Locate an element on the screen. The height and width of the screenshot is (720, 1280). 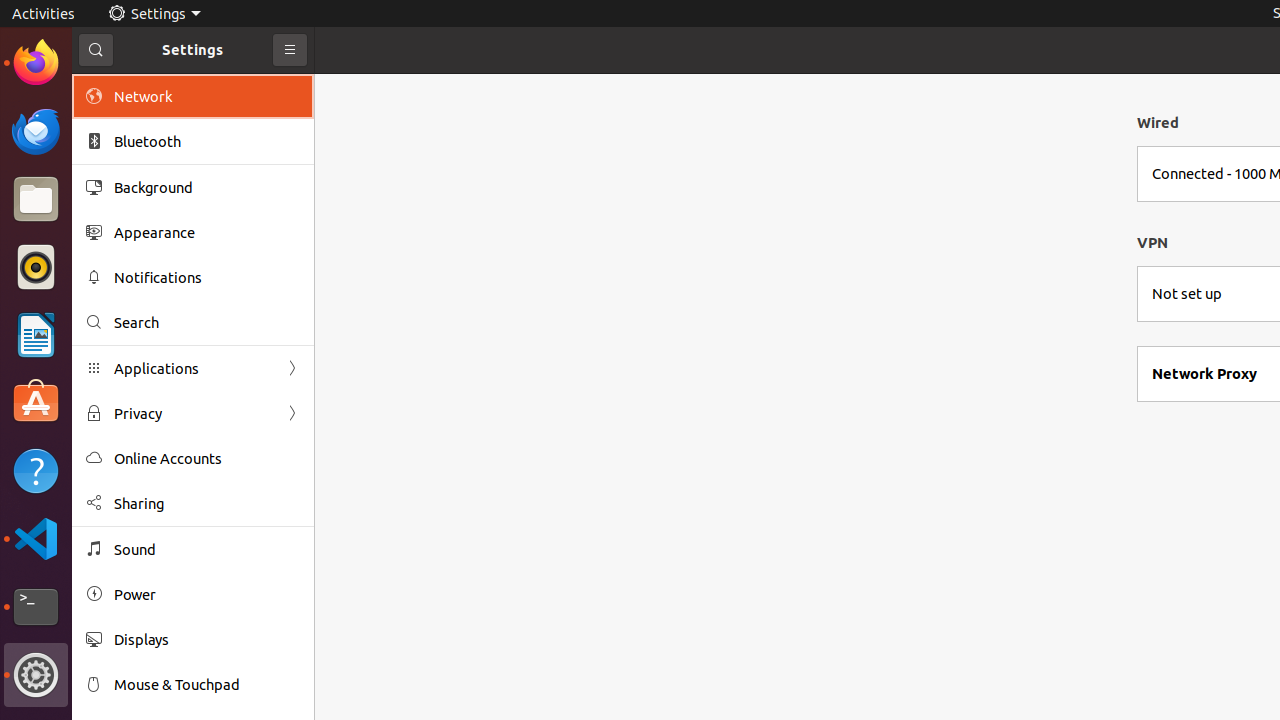
Online Accounts is located at coordinates (207, 458).